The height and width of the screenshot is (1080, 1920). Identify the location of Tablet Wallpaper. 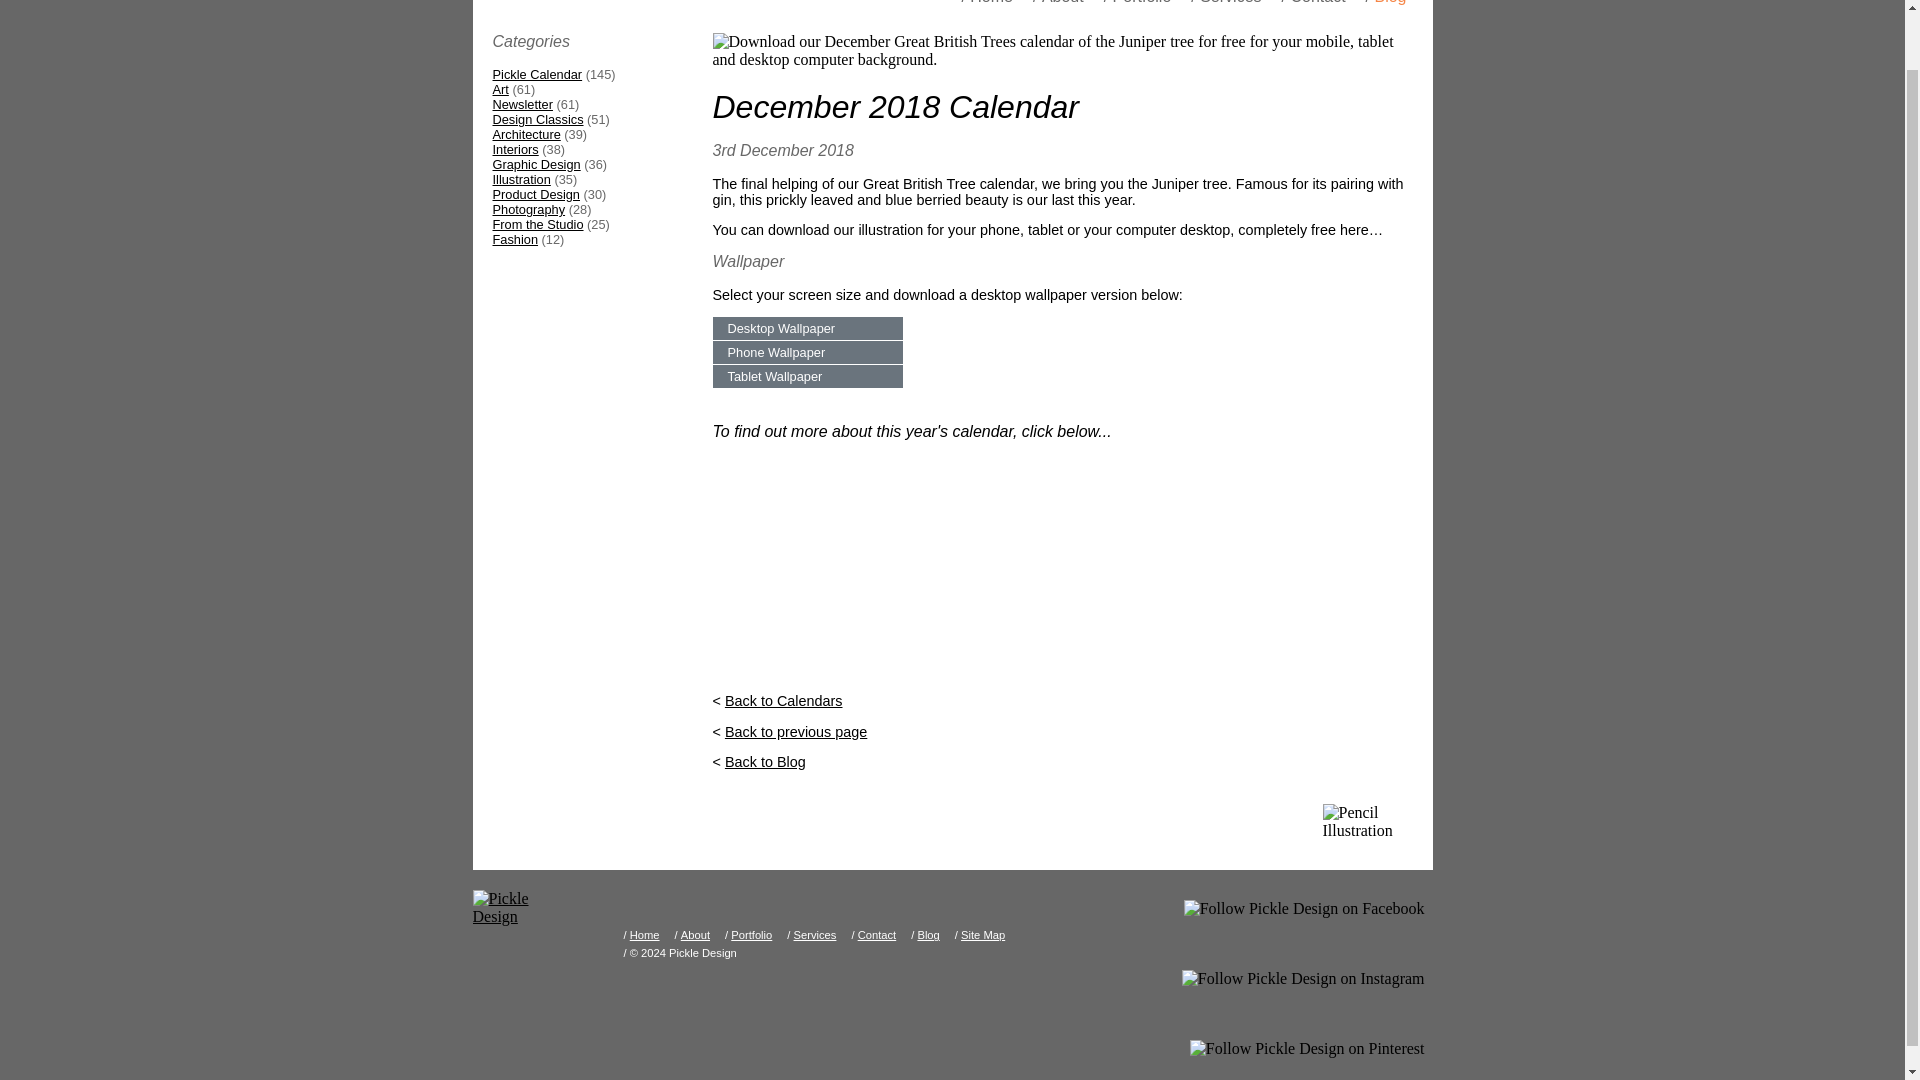
(807, 376).